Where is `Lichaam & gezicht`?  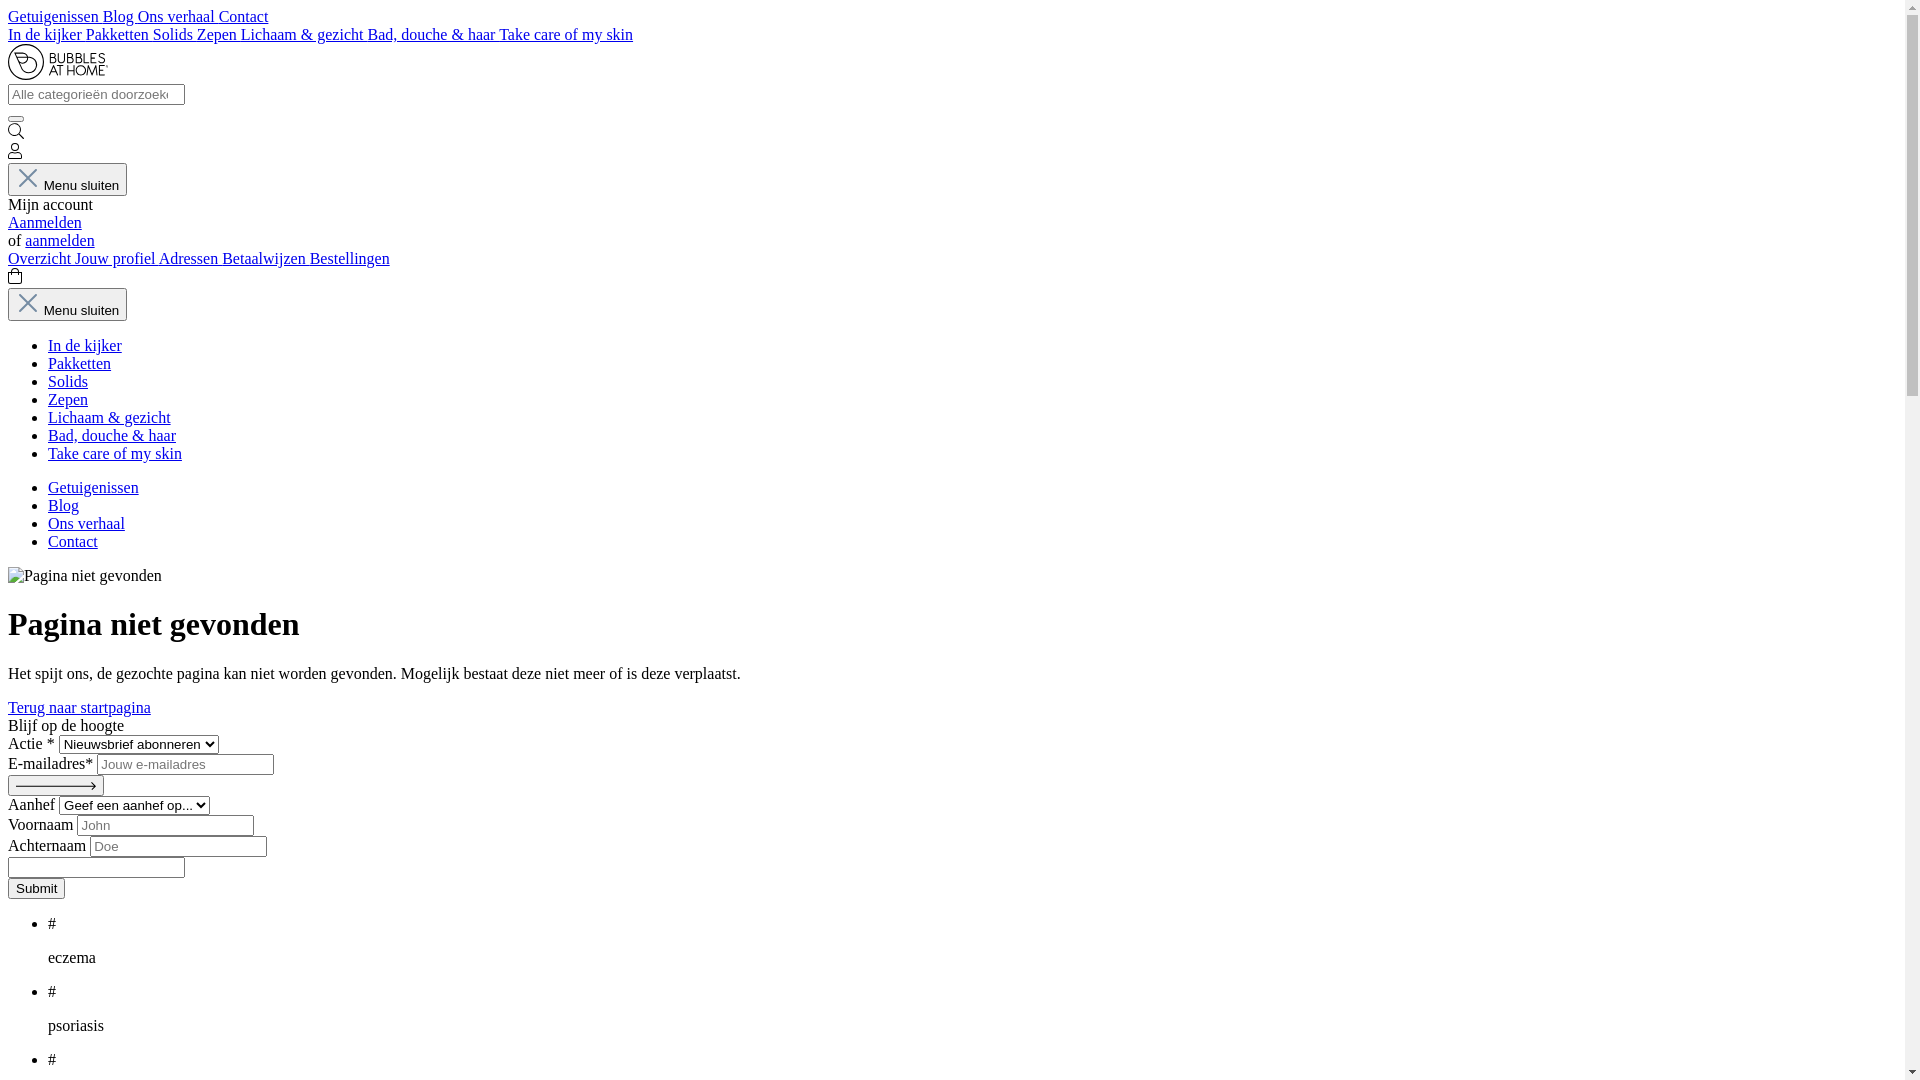 Lichaam & gezicht is located at coordinates (110, 418).